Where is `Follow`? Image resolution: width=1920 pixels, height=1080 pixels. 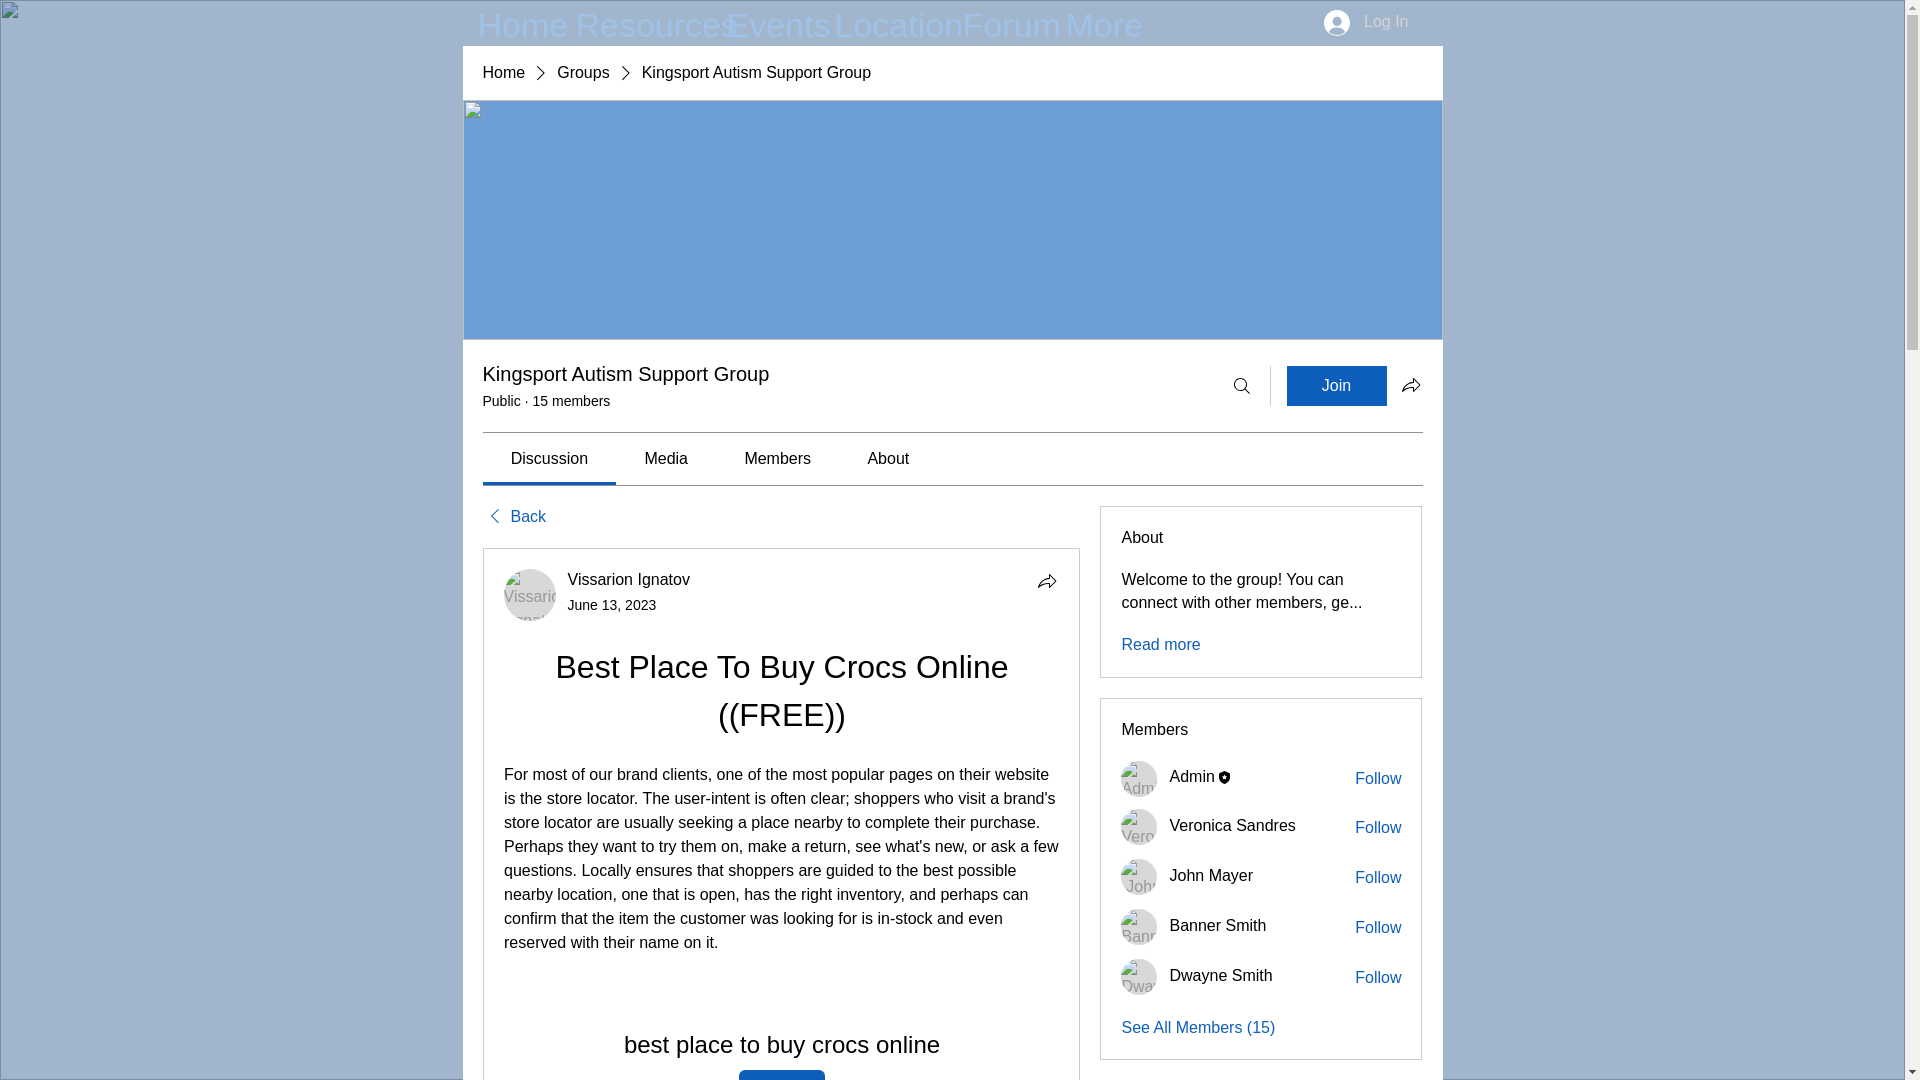 Follow is located at coordinates (1378, 878).